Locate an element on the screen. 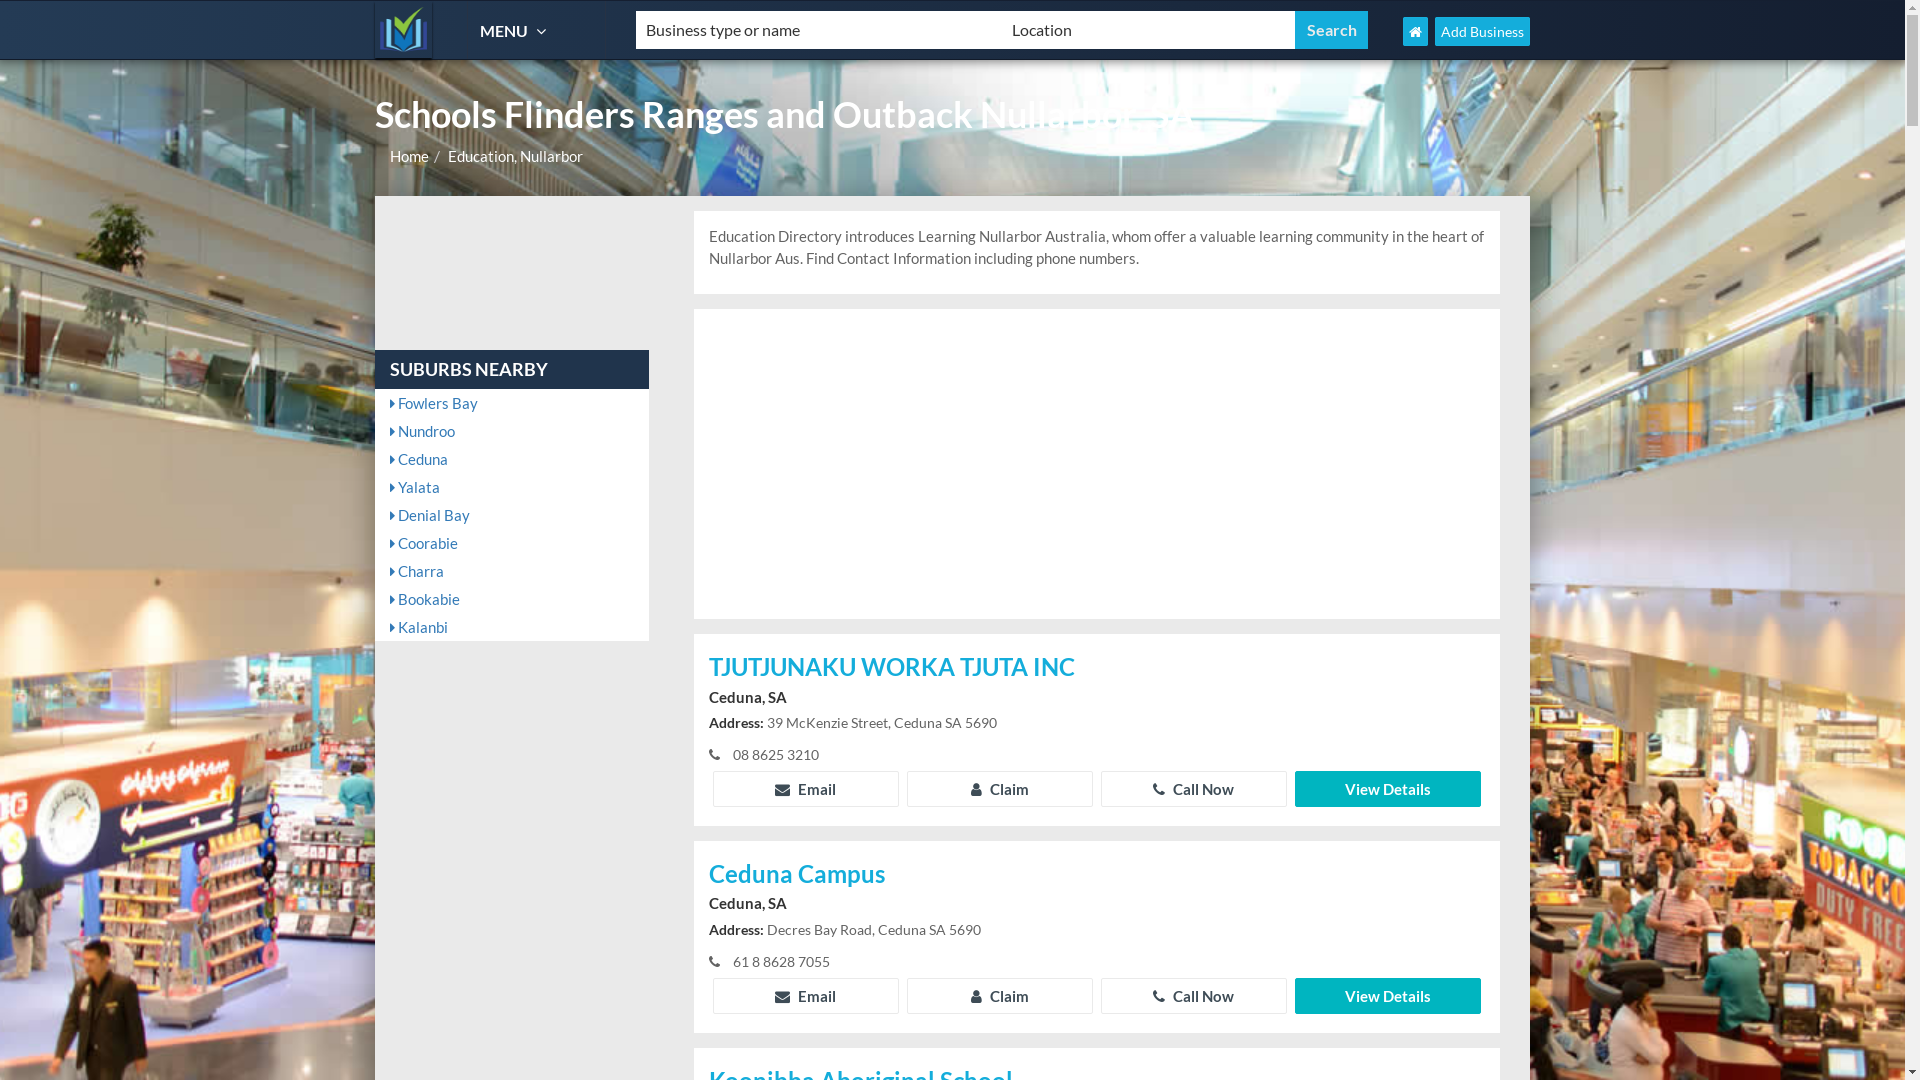 Image resolution: width=1920 pixels, height=1080 pixels. Advertisement is located at coordinates (1097, 464).